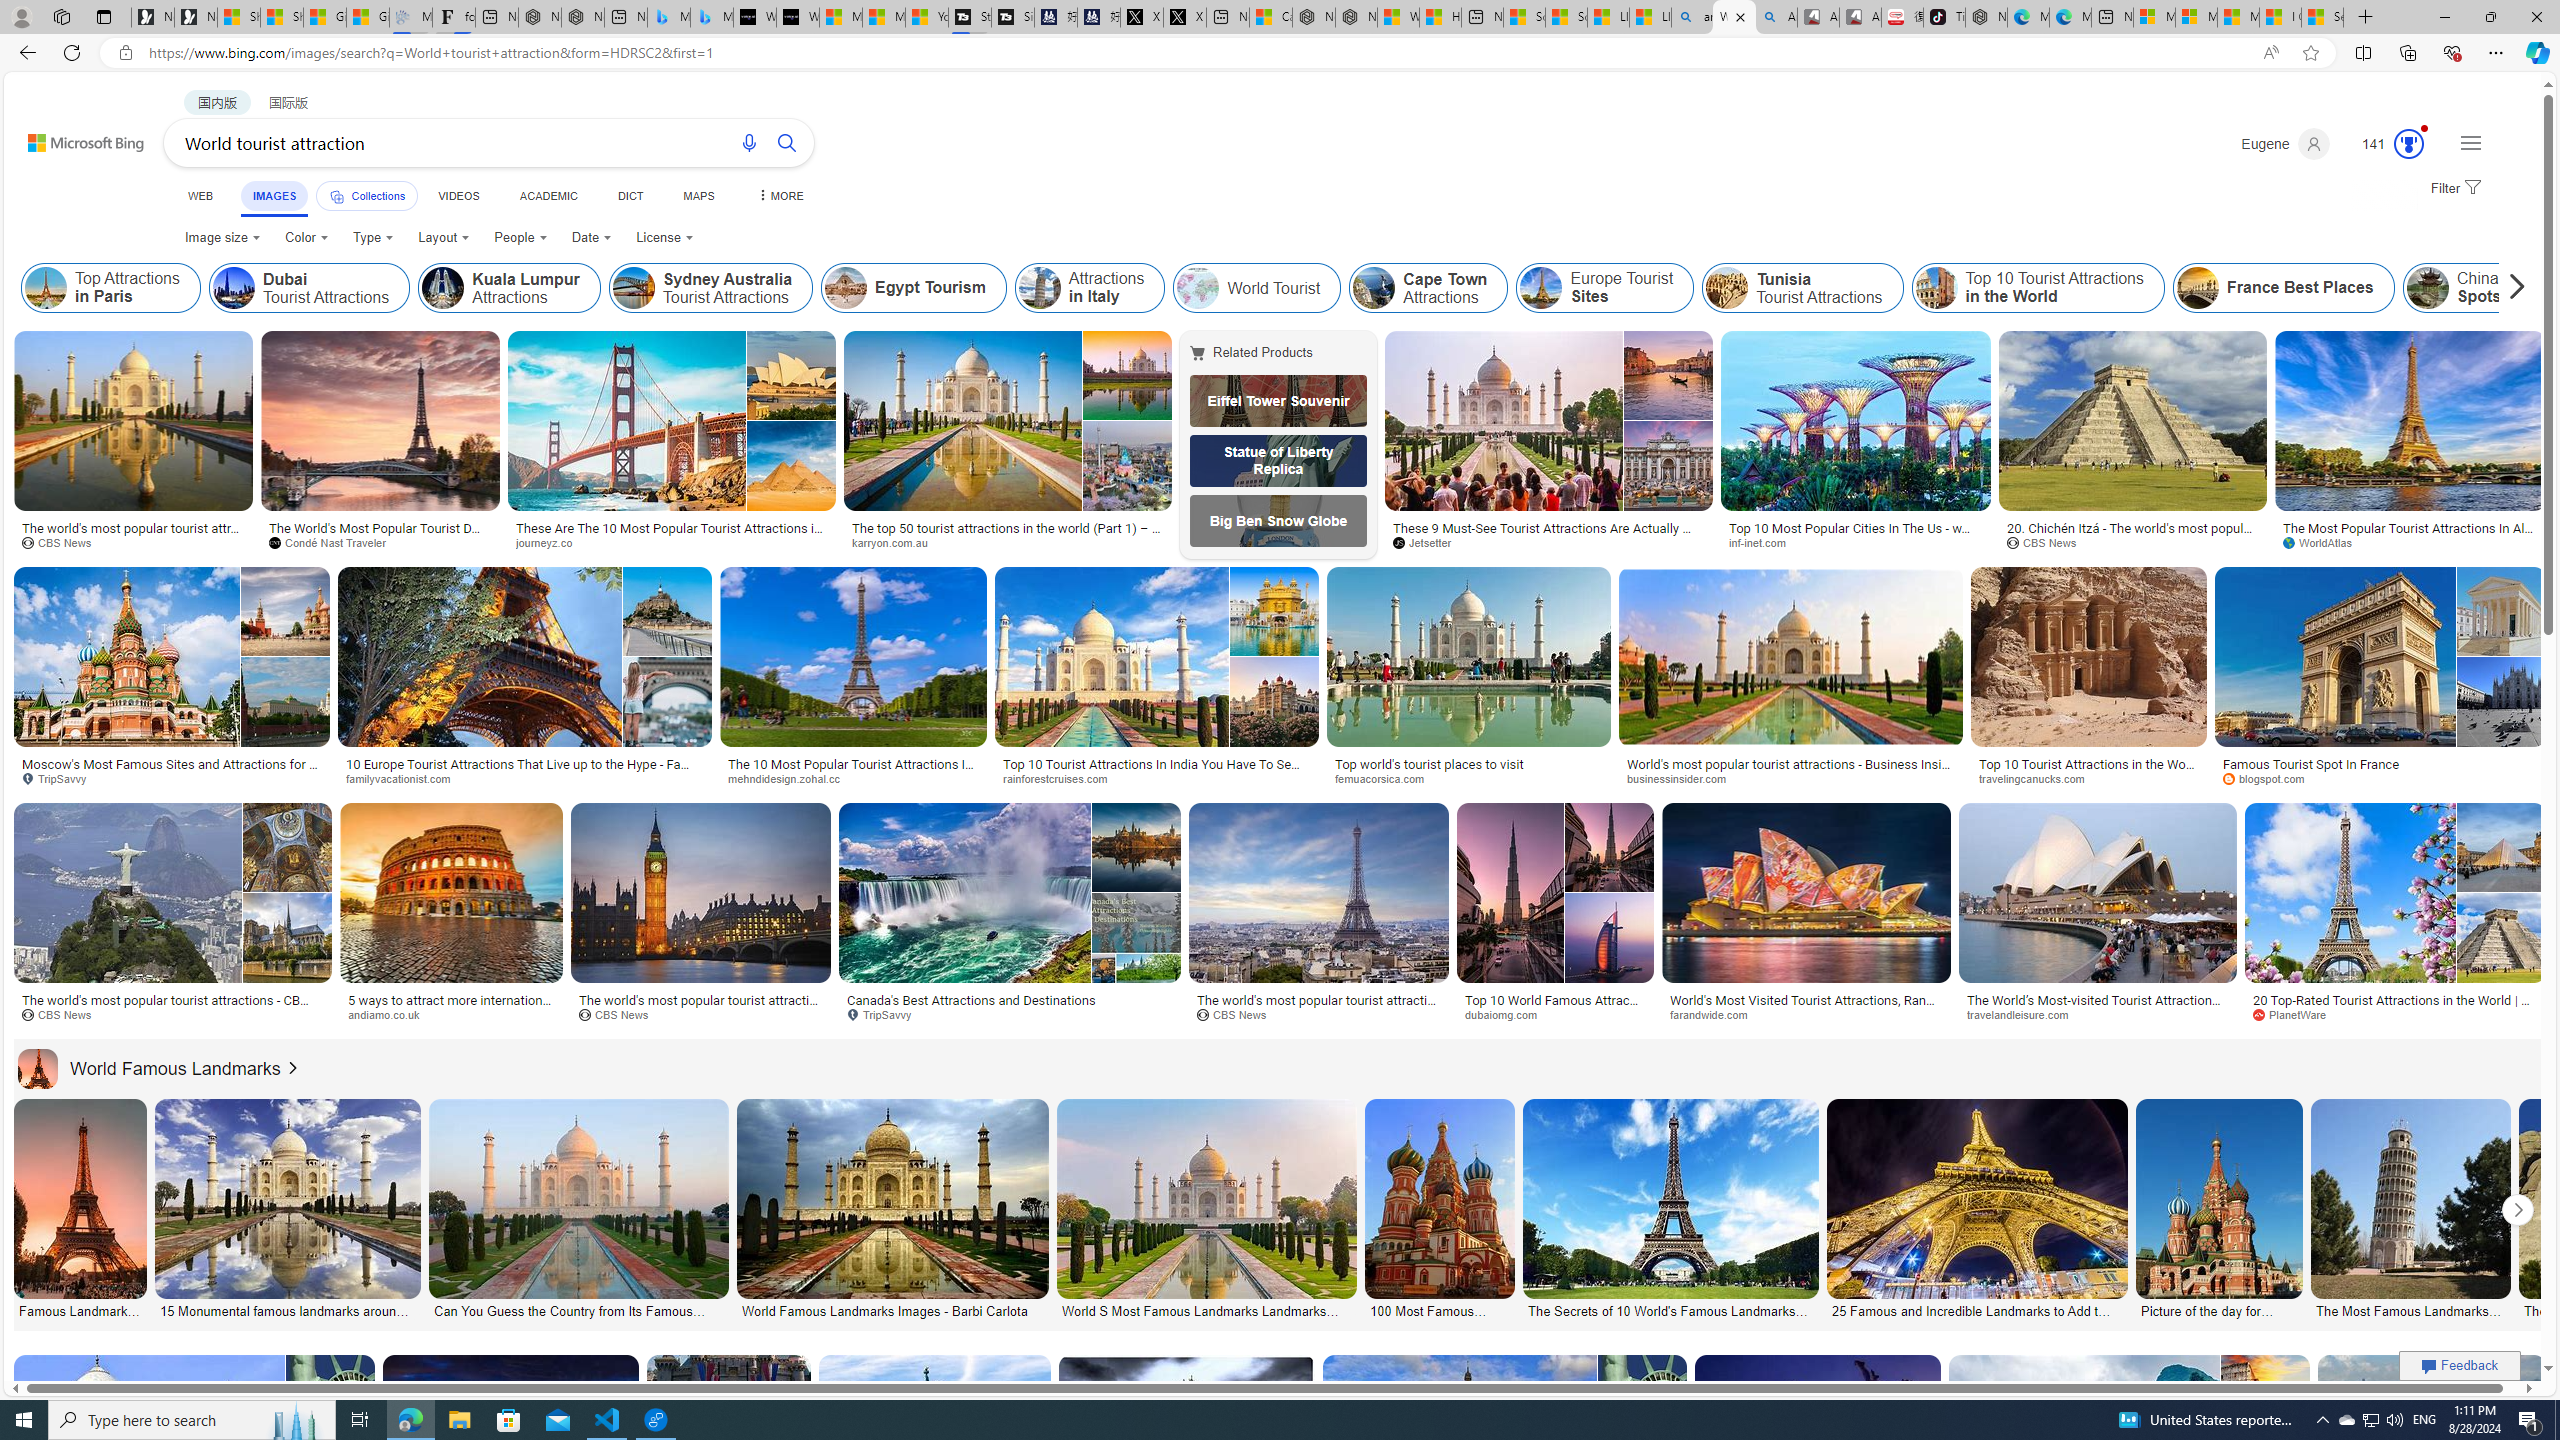  Describe the element at coordinates (2284, 144) in the screenshot. I see `Eugene` at that location.